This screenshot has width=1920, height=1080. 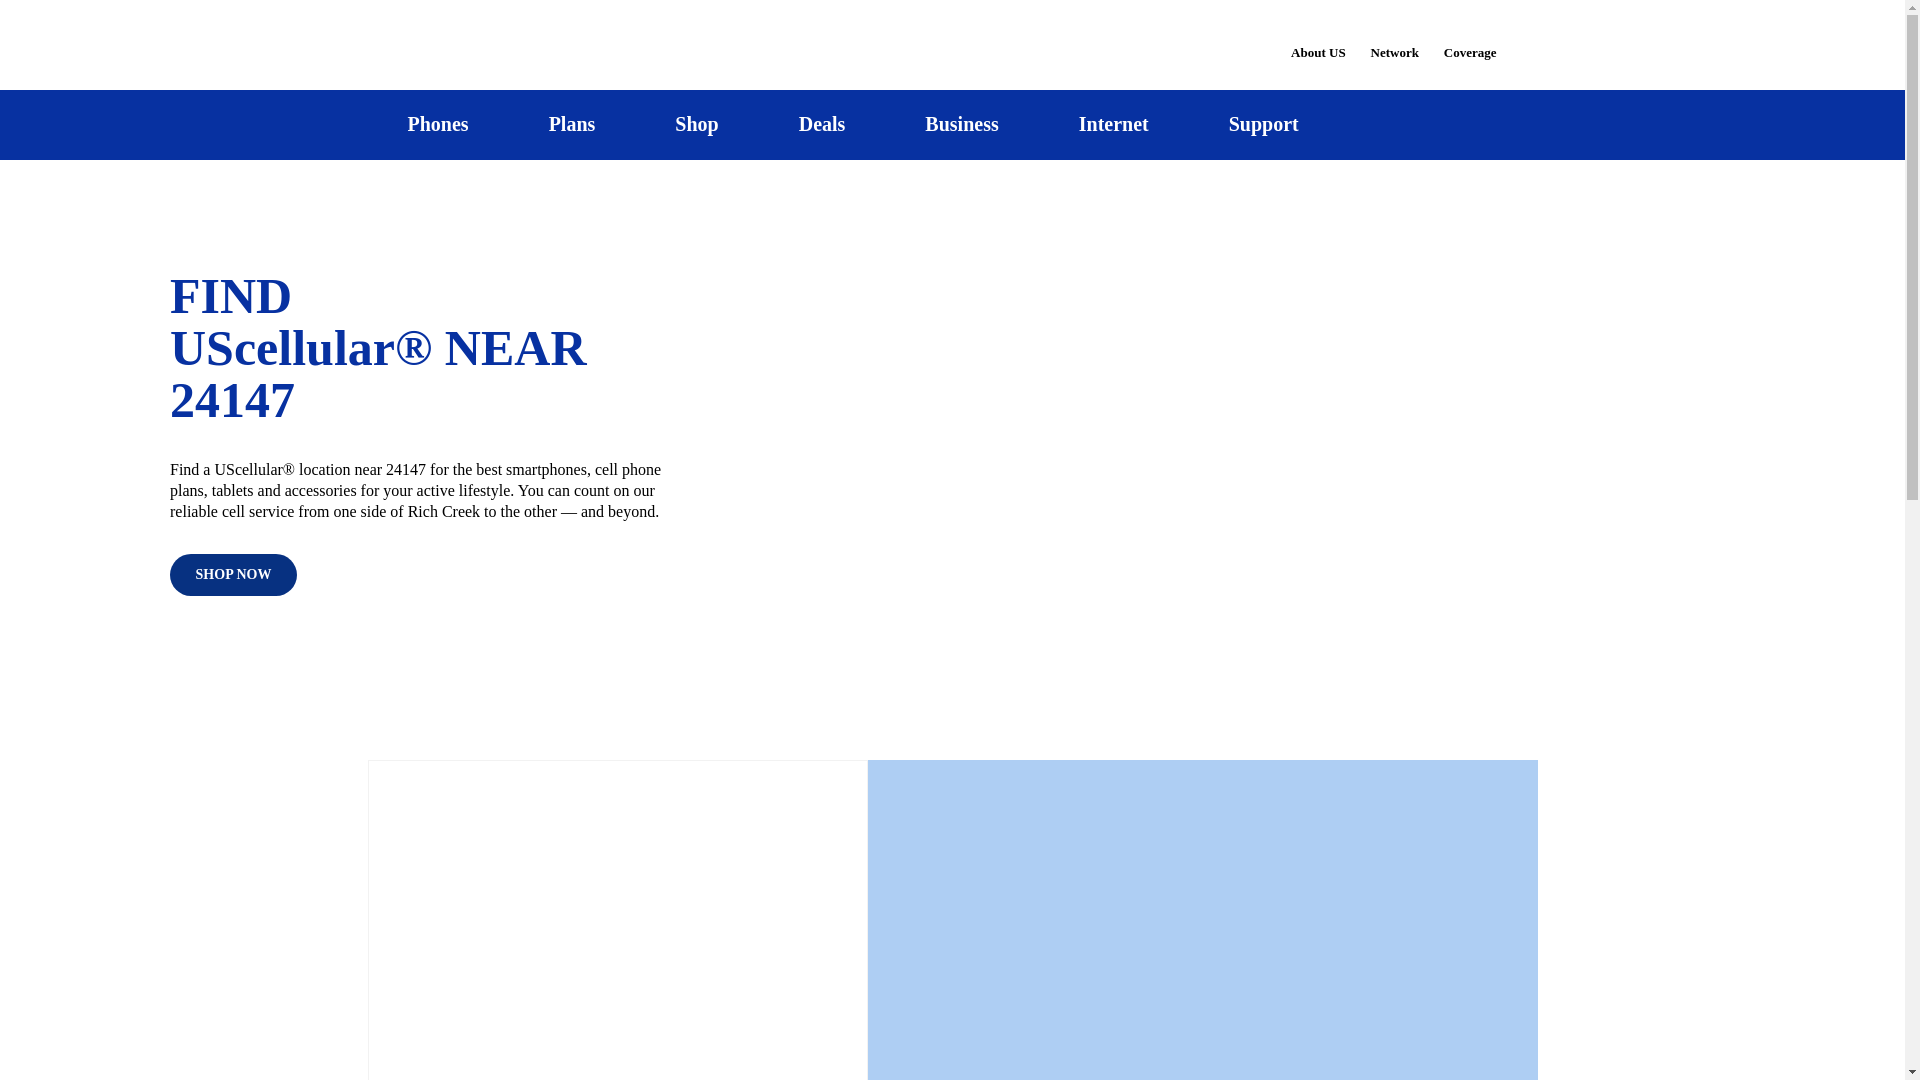 What do you see at coordinates (572, 124) in the screenshot?
I see `Plans` at bounding box center [572, 124].